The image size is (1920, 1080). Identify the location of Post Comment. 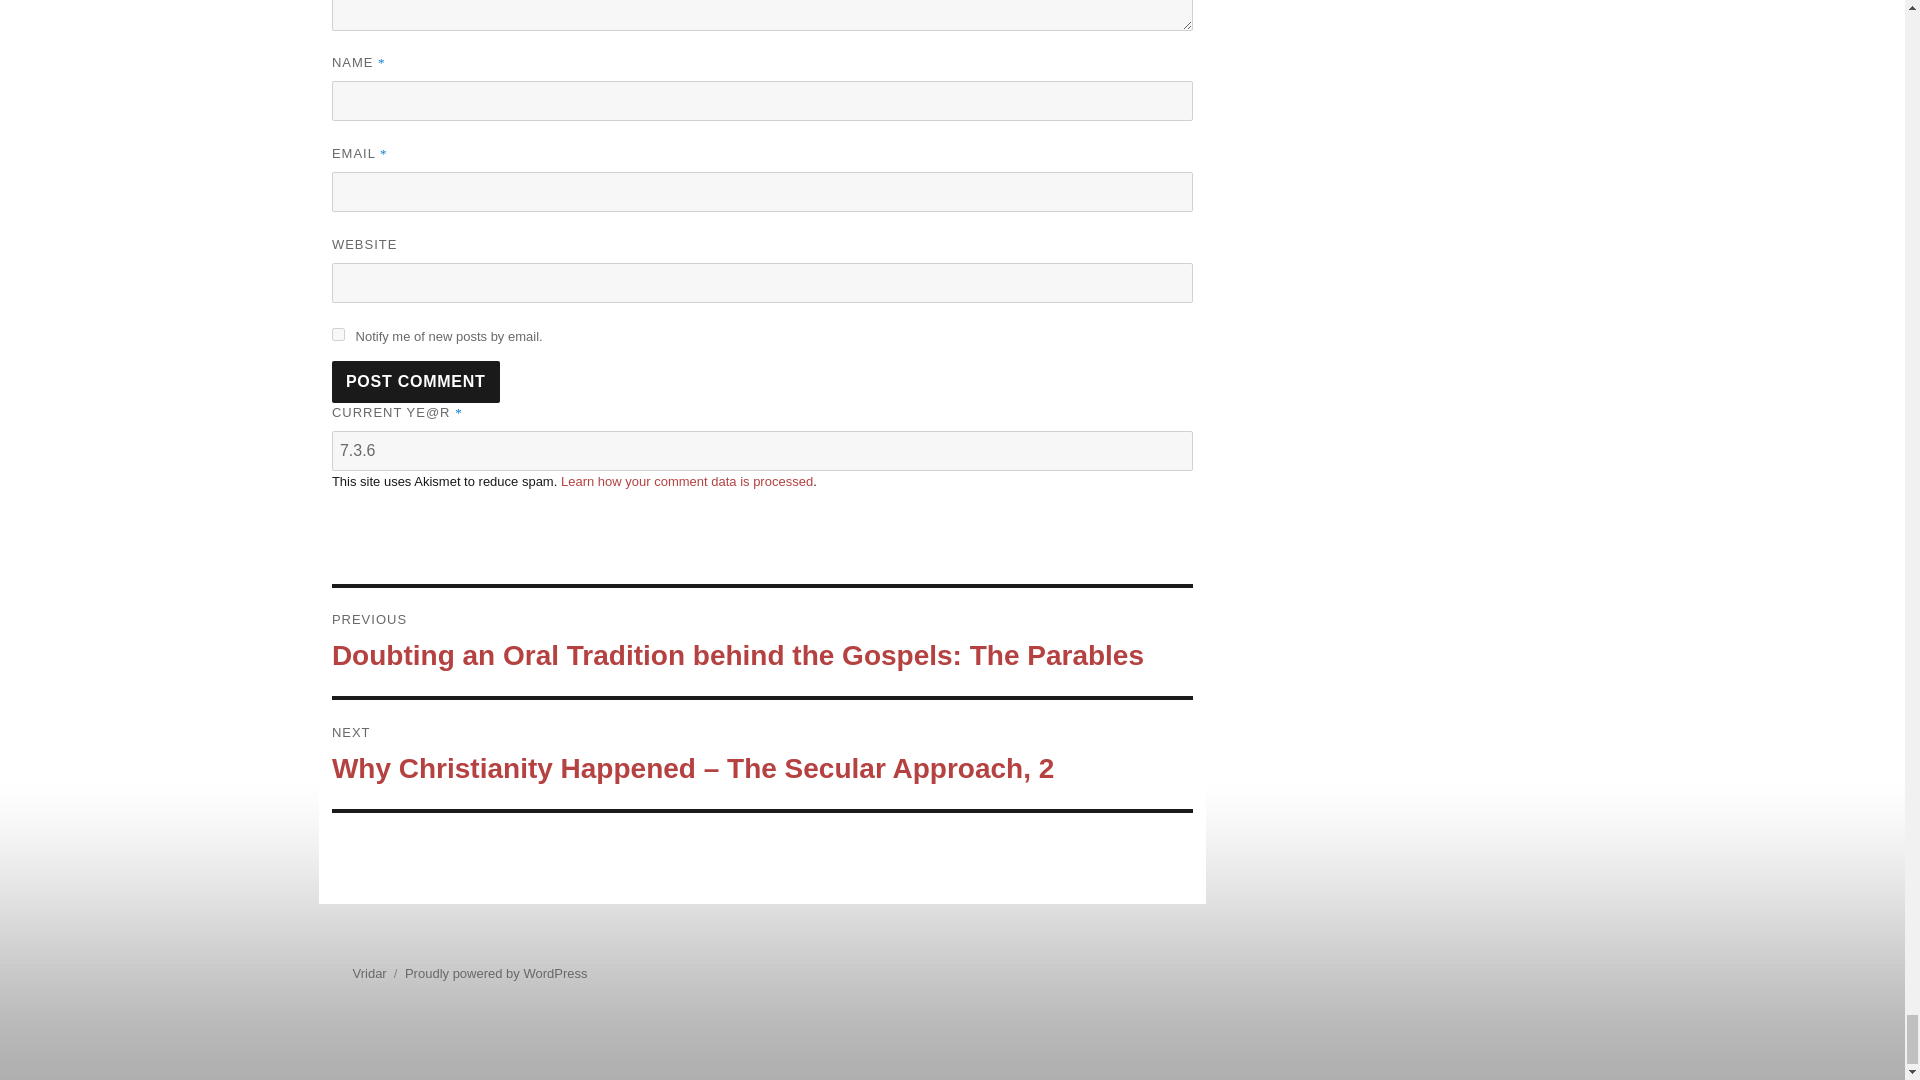
(416, 381).